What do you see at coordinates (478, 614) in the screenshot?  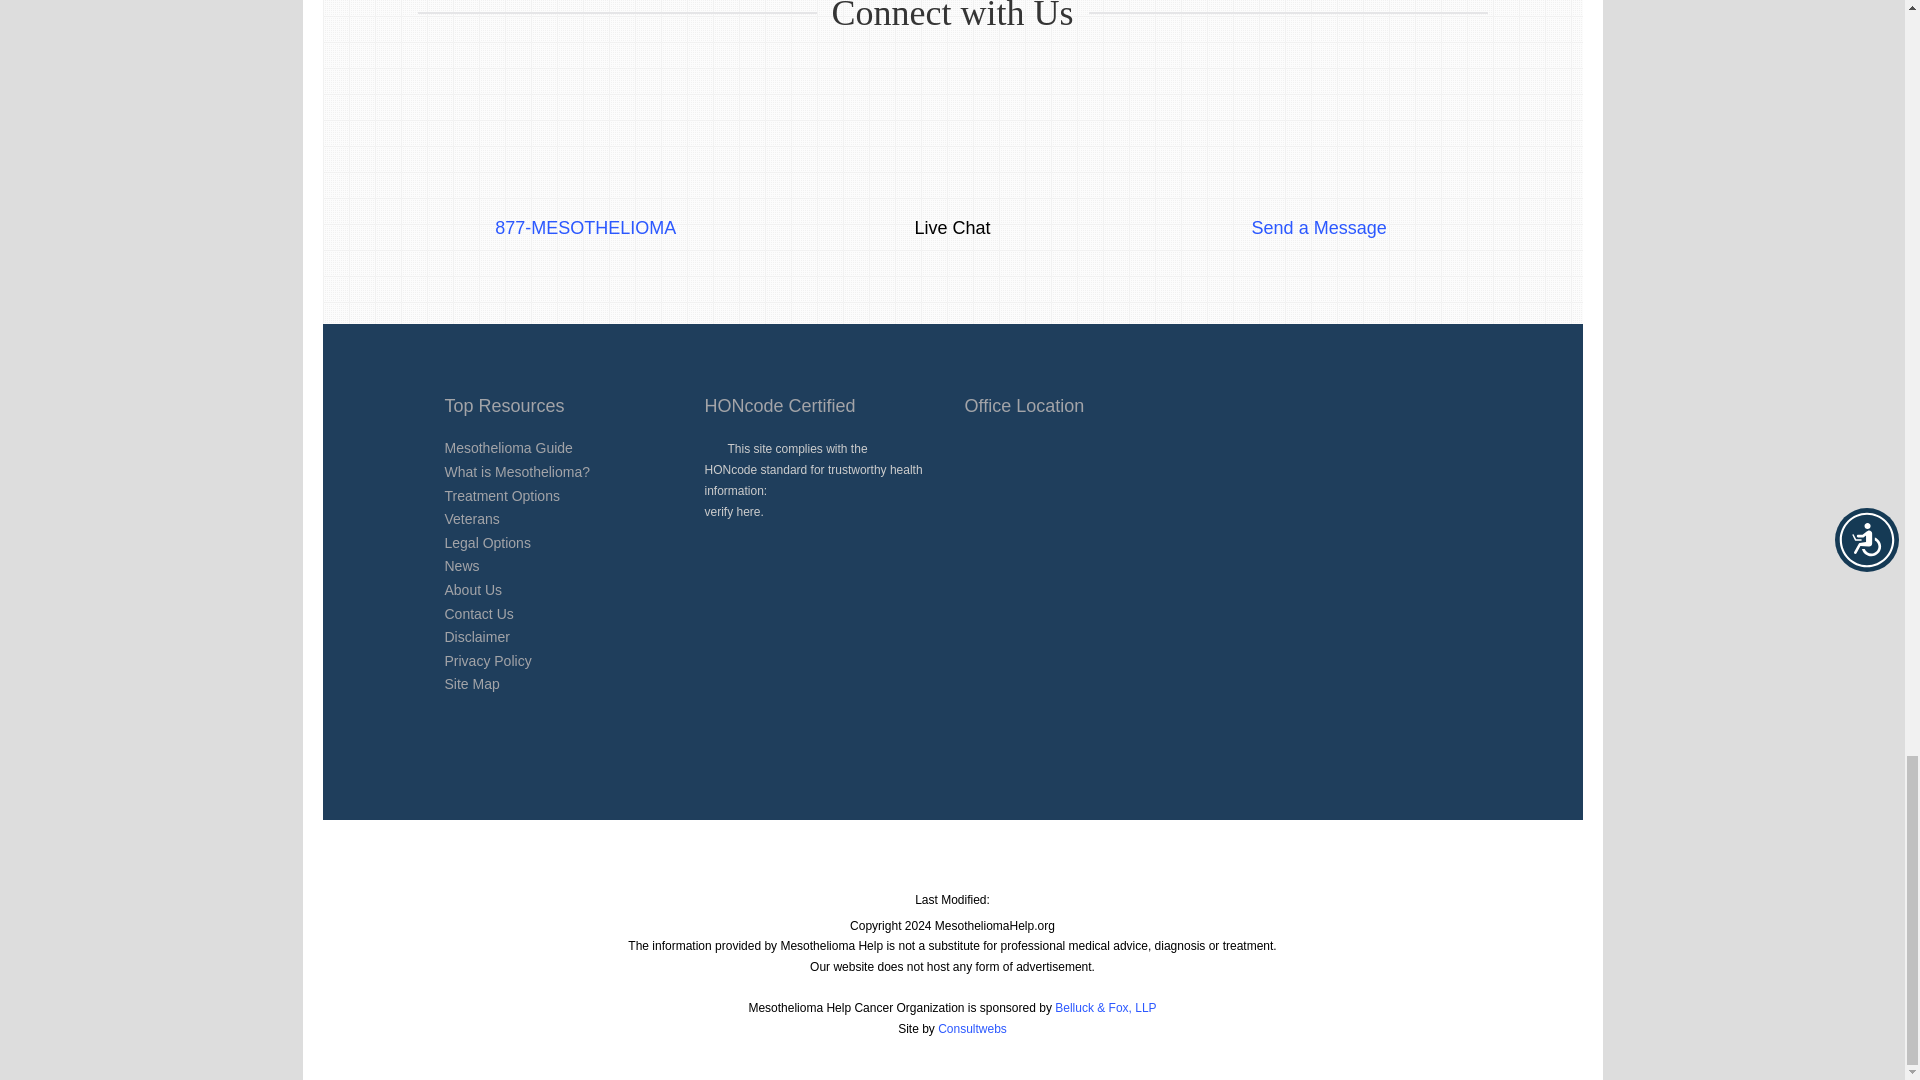 I see `Contact Us` at bounding box center [478, 614].